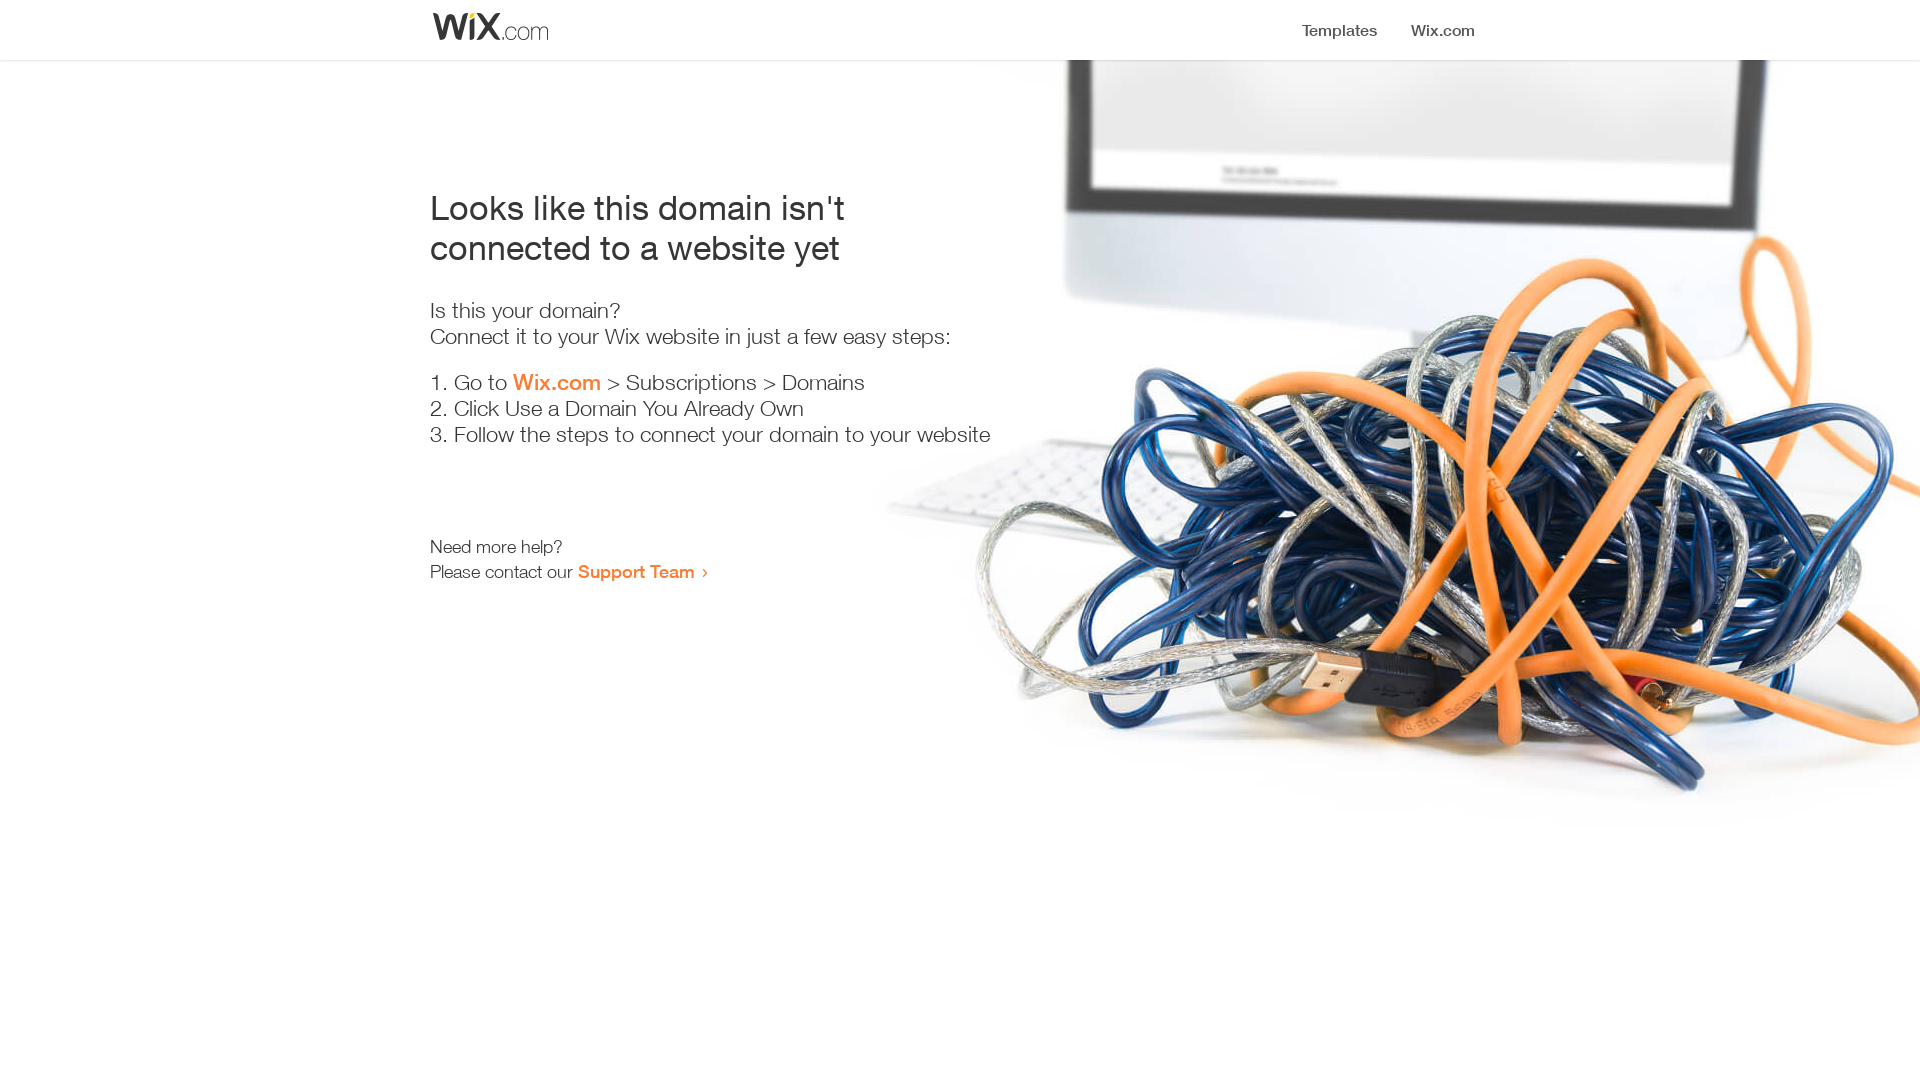 This screenshot has width=1920, height=1080. I want to click on Wix.com, so click(557, 382).